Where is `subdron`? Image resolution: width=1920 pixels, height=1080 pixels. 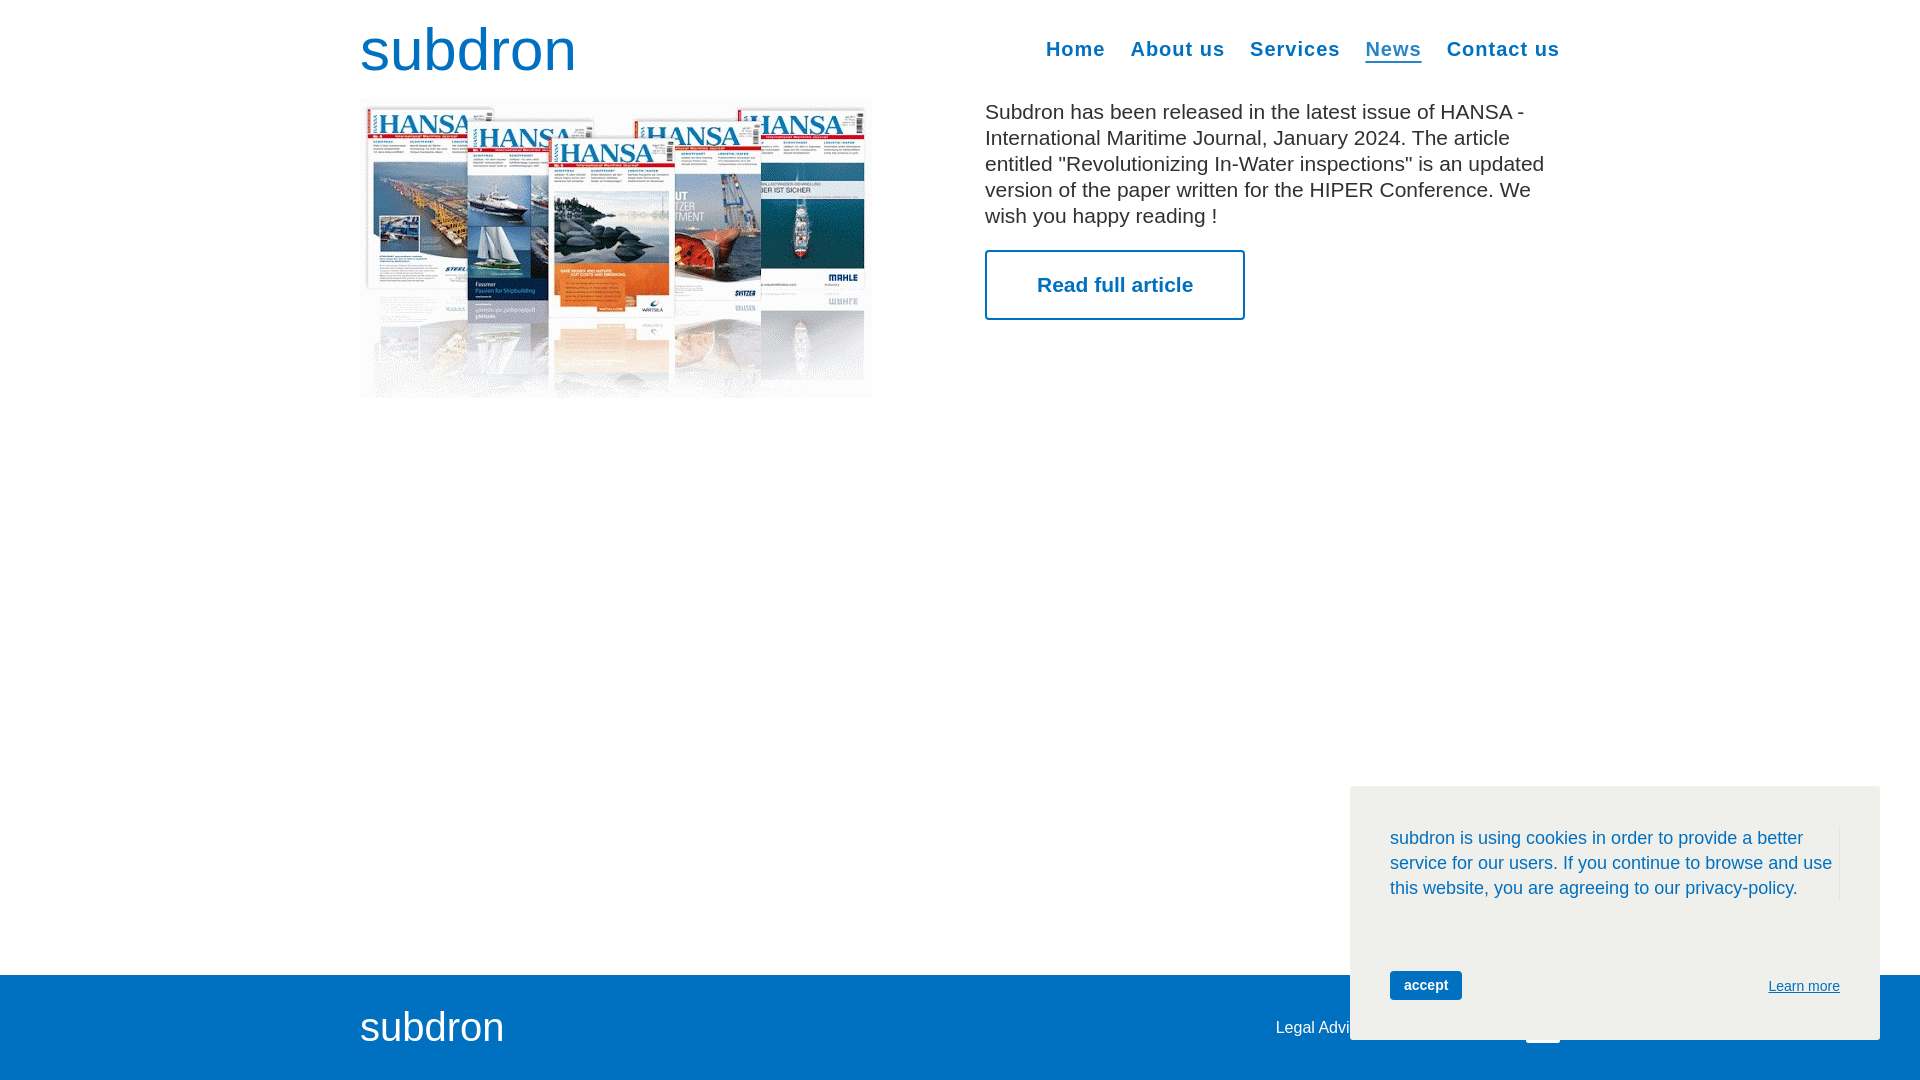
subdron is located at coordinates (432, 1027).